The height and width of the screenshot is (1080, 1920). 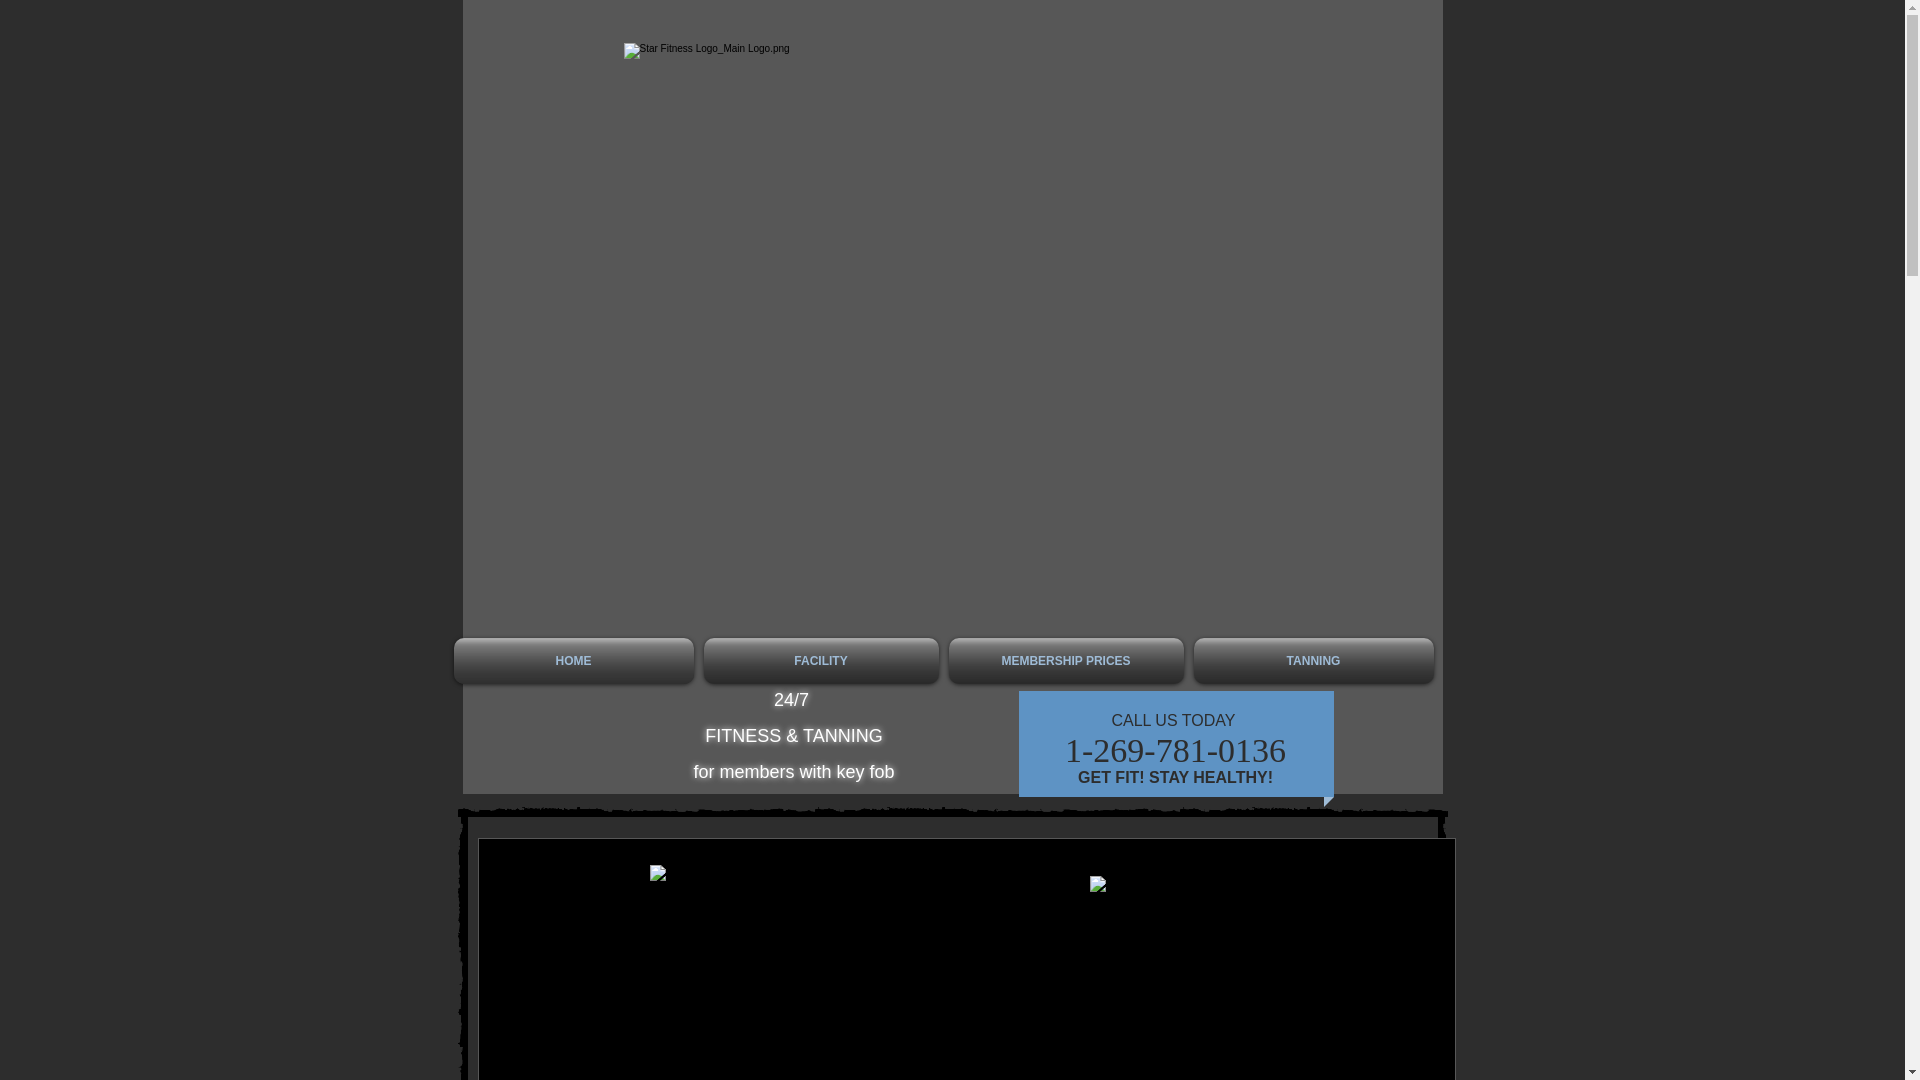 What do you see at coordinates (576, 660) in the screenshot?
I see `HOME` at bounding box center [576, 660].